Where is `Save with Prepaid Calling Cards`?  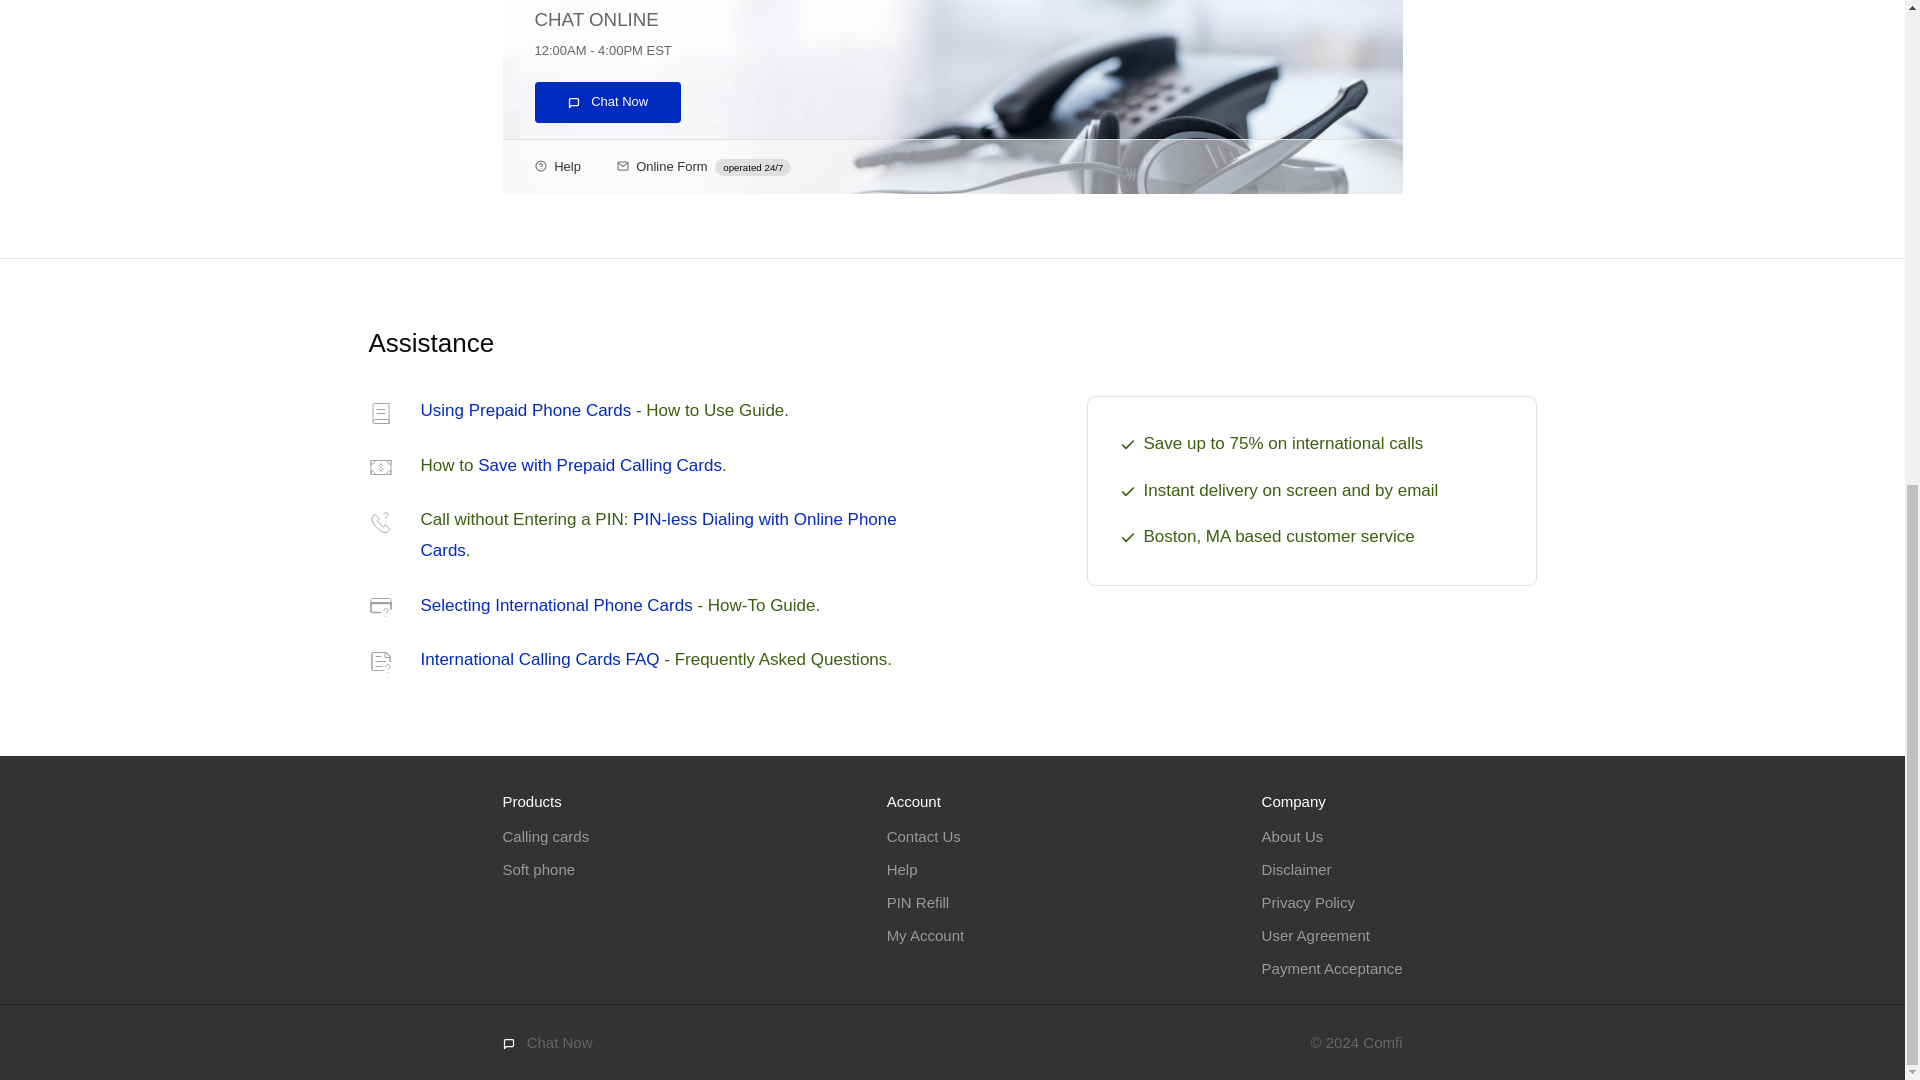
Save with Prepaid Calling Cards is located at coordinates (600, 465).